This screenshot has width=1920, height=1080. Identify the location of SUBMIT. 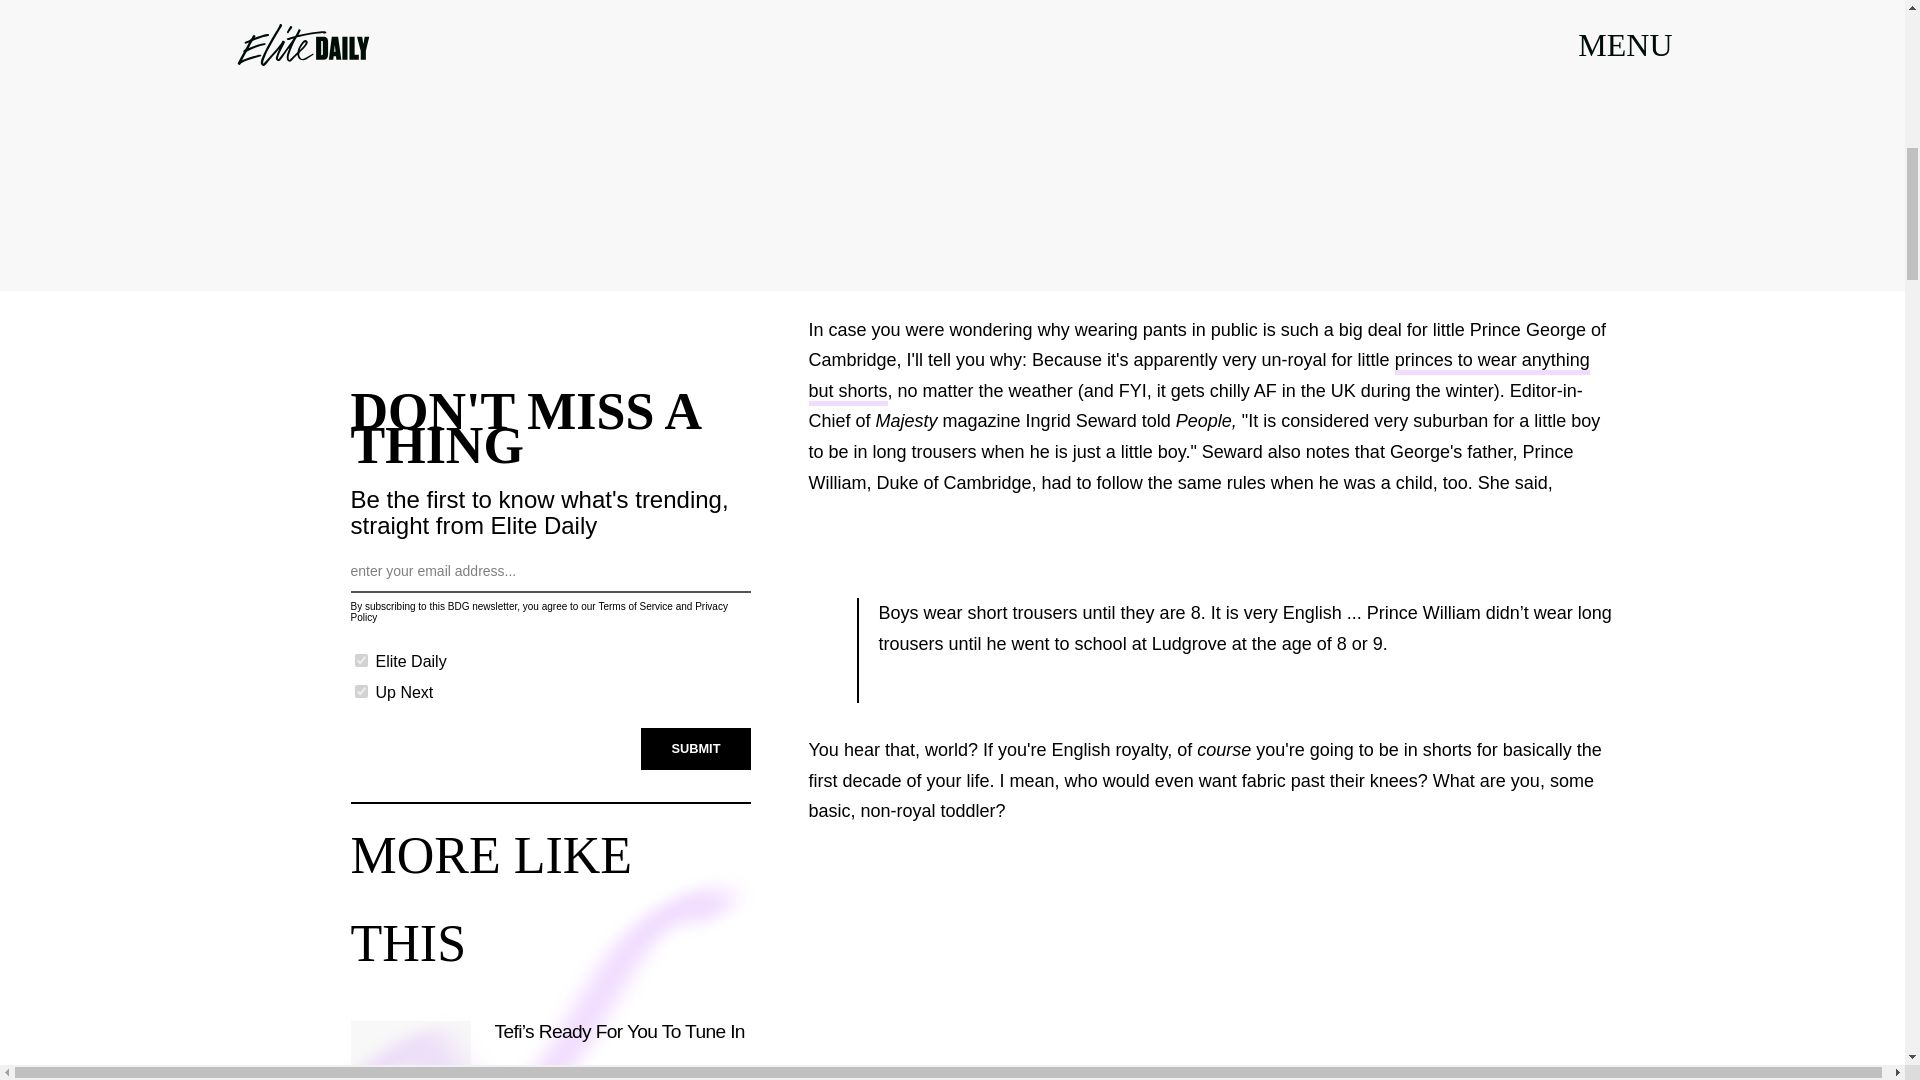
(696, 746).